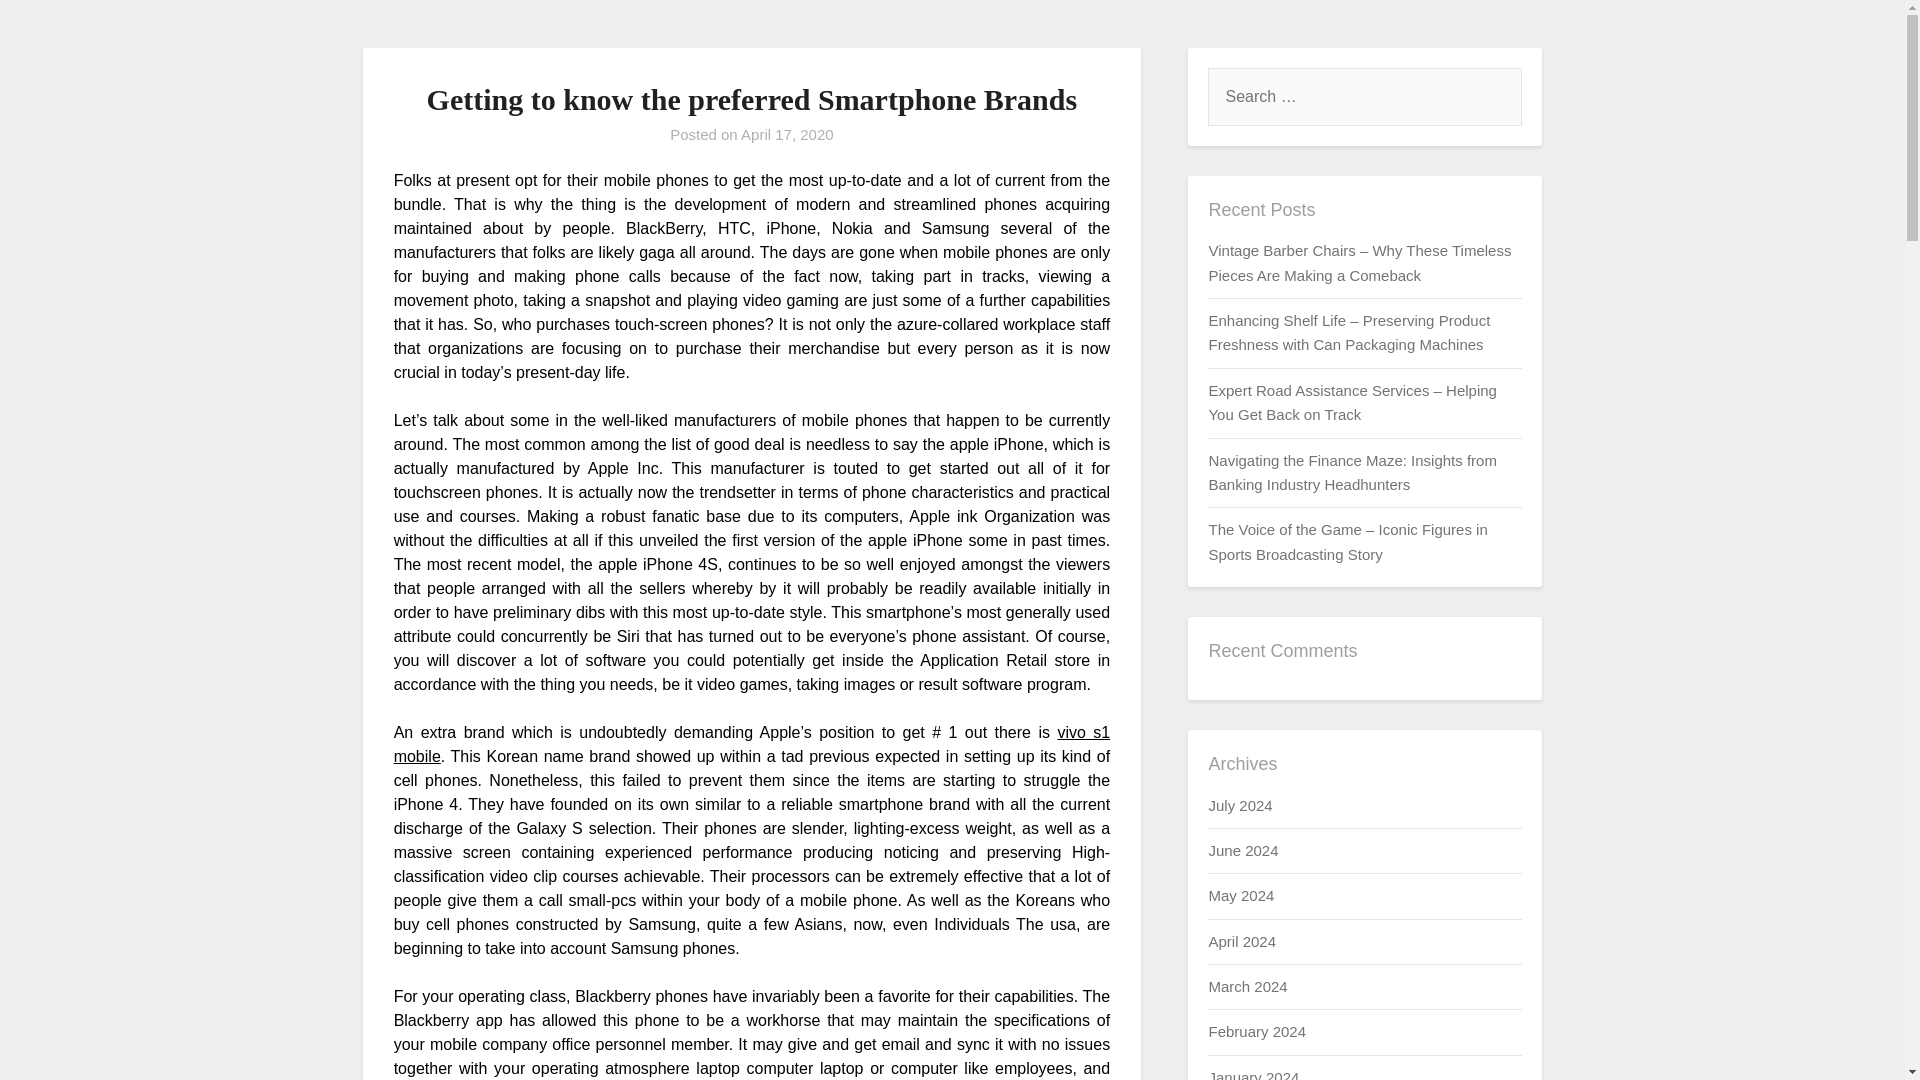  I want to click on March 2024, so click(1246, 986).